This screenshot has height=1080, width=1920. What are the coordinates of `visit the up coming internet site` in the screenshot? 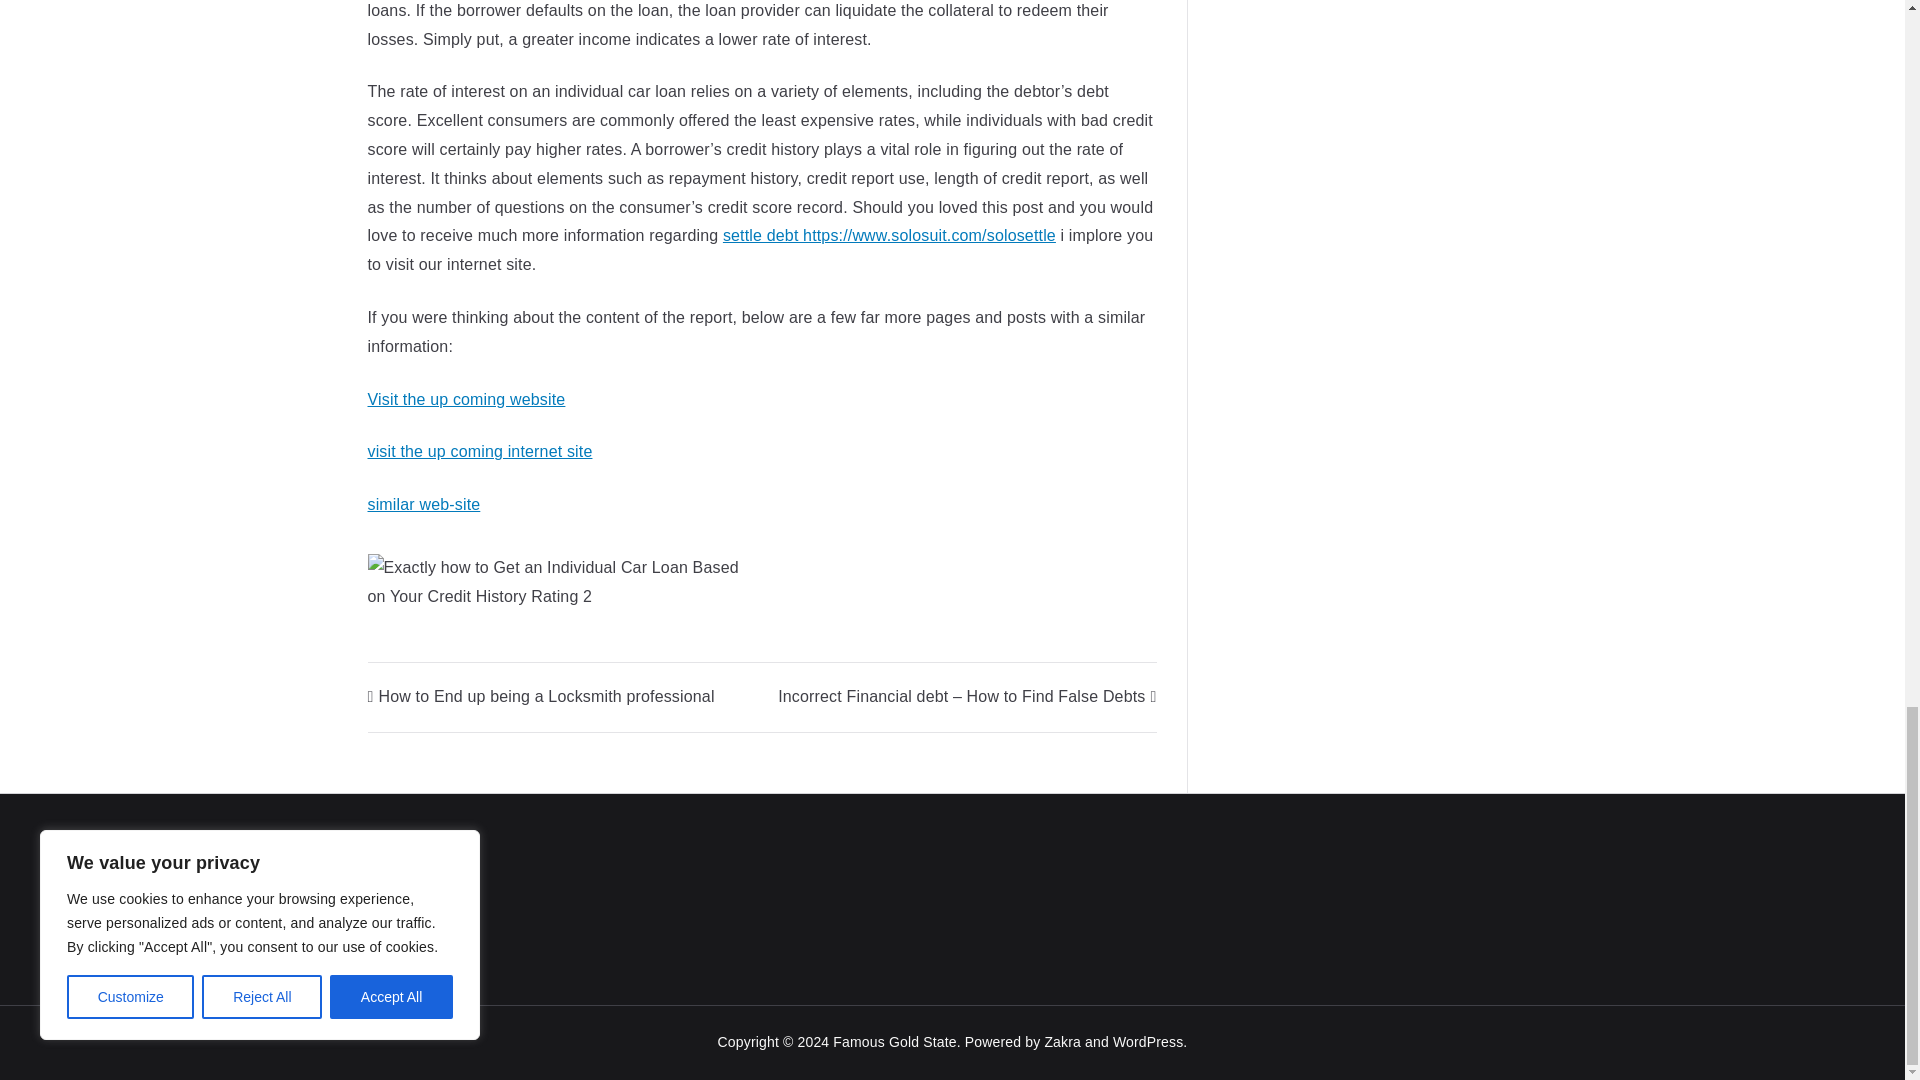 It's located at (480, 451).